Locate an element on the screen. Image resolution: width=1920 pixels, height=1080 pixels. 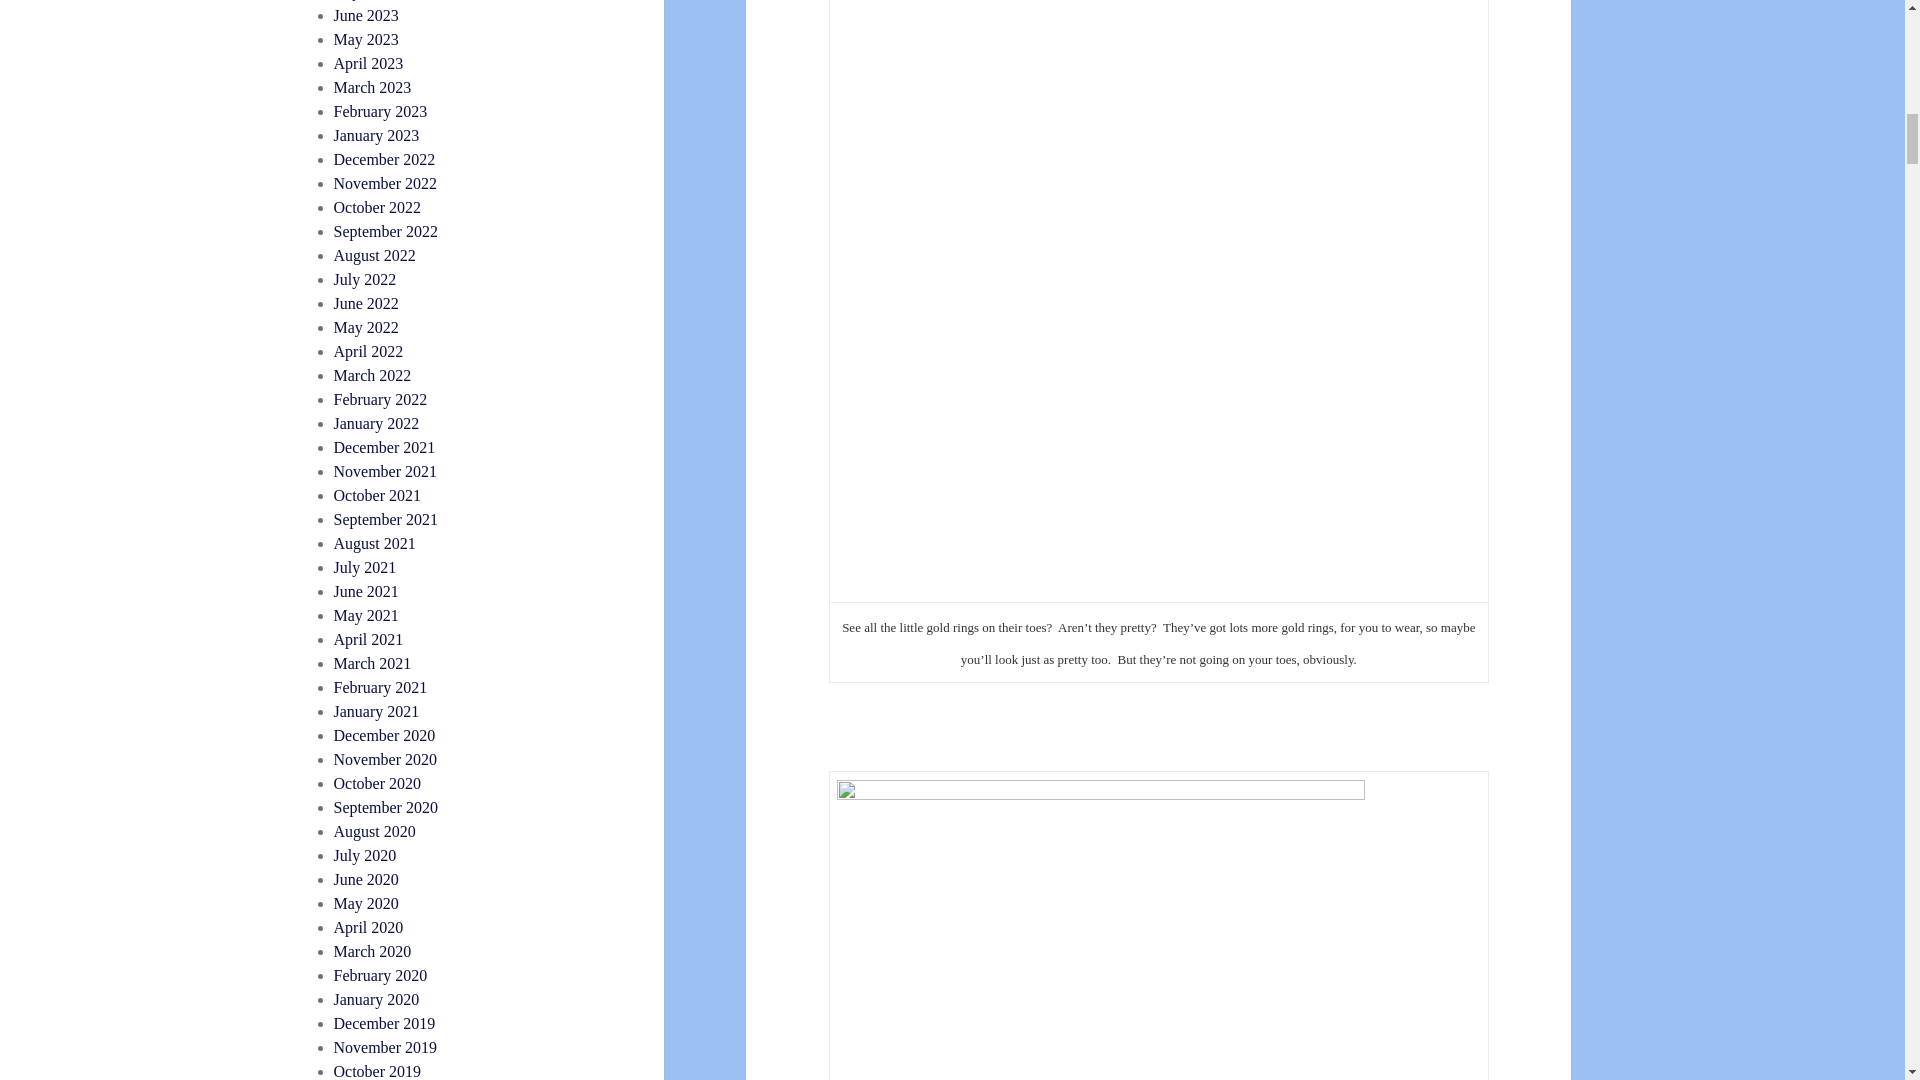
April 2023 is located at coordinates (368, 64).